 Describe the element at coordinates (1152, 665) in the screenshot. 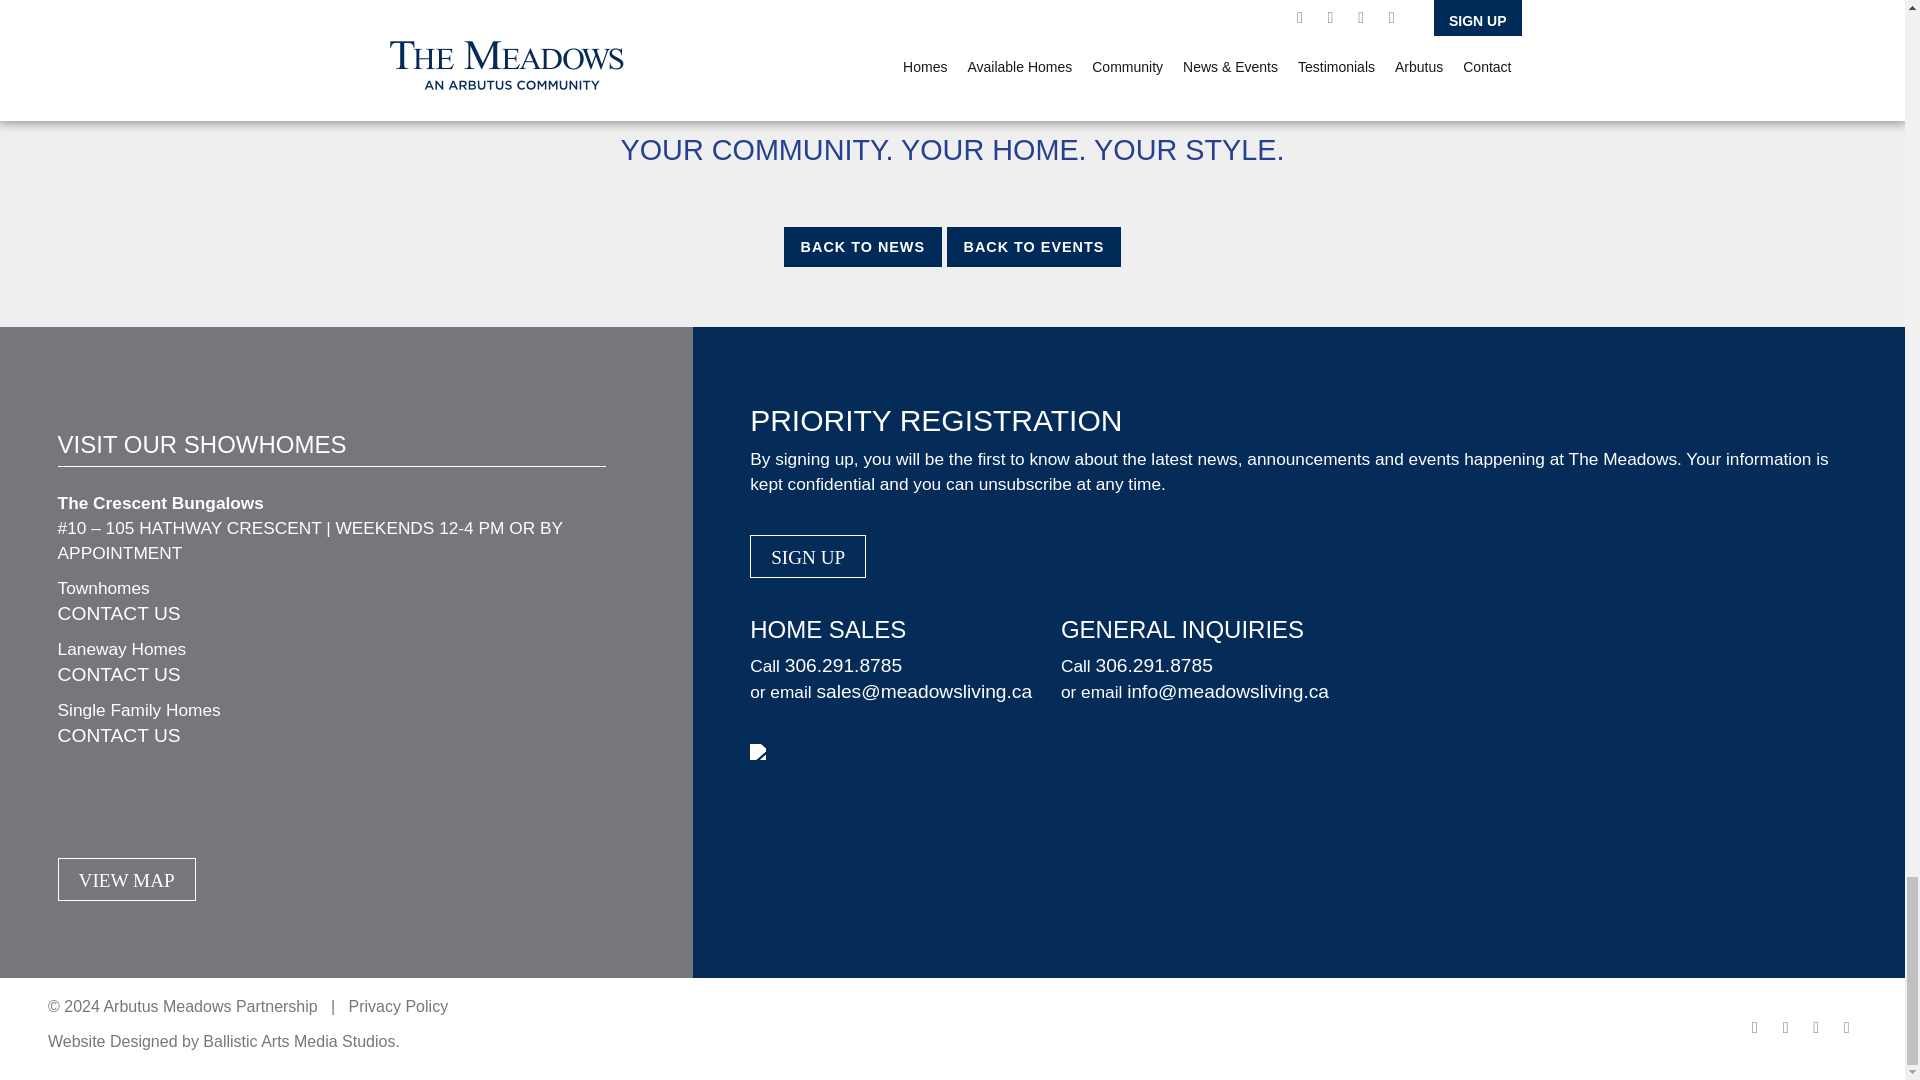

I see `306.291.8785` at that location.